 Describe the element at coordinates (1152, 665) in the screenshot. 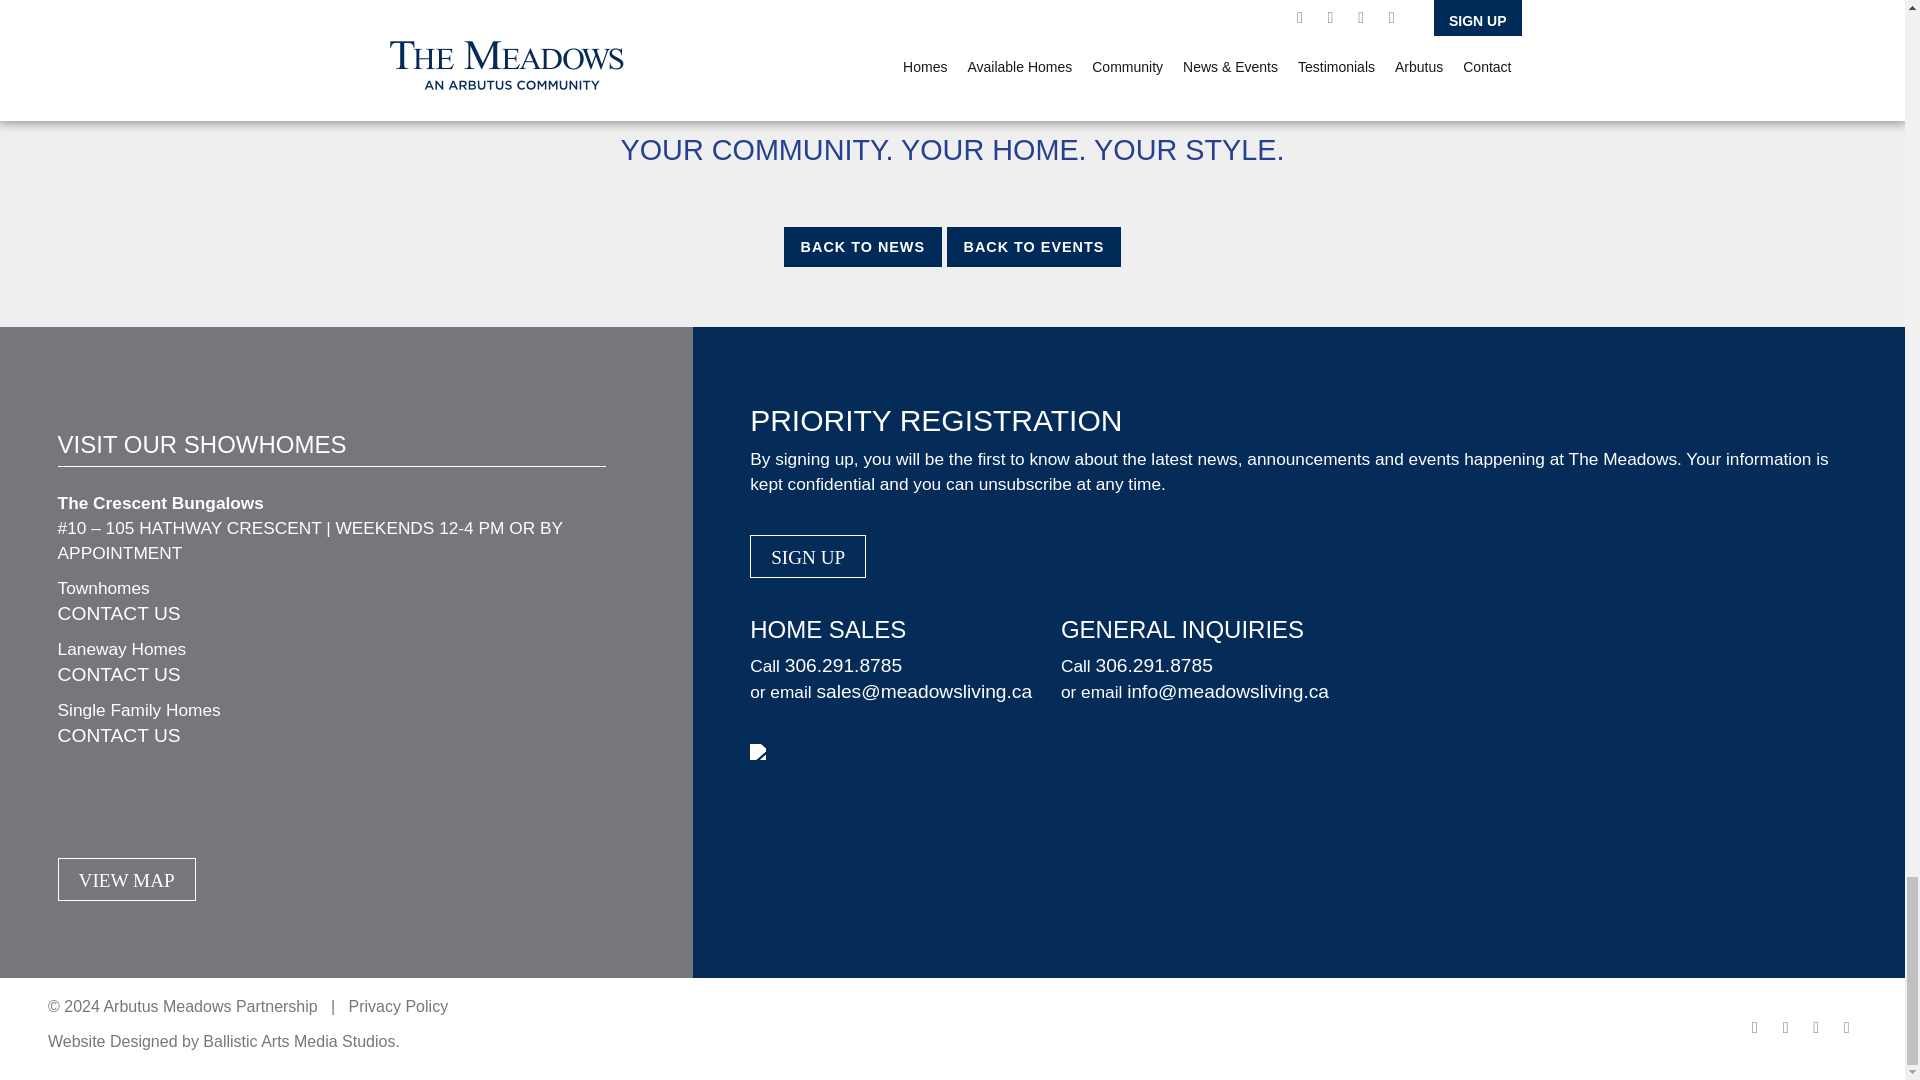

I see `306.291.8785` at that location.